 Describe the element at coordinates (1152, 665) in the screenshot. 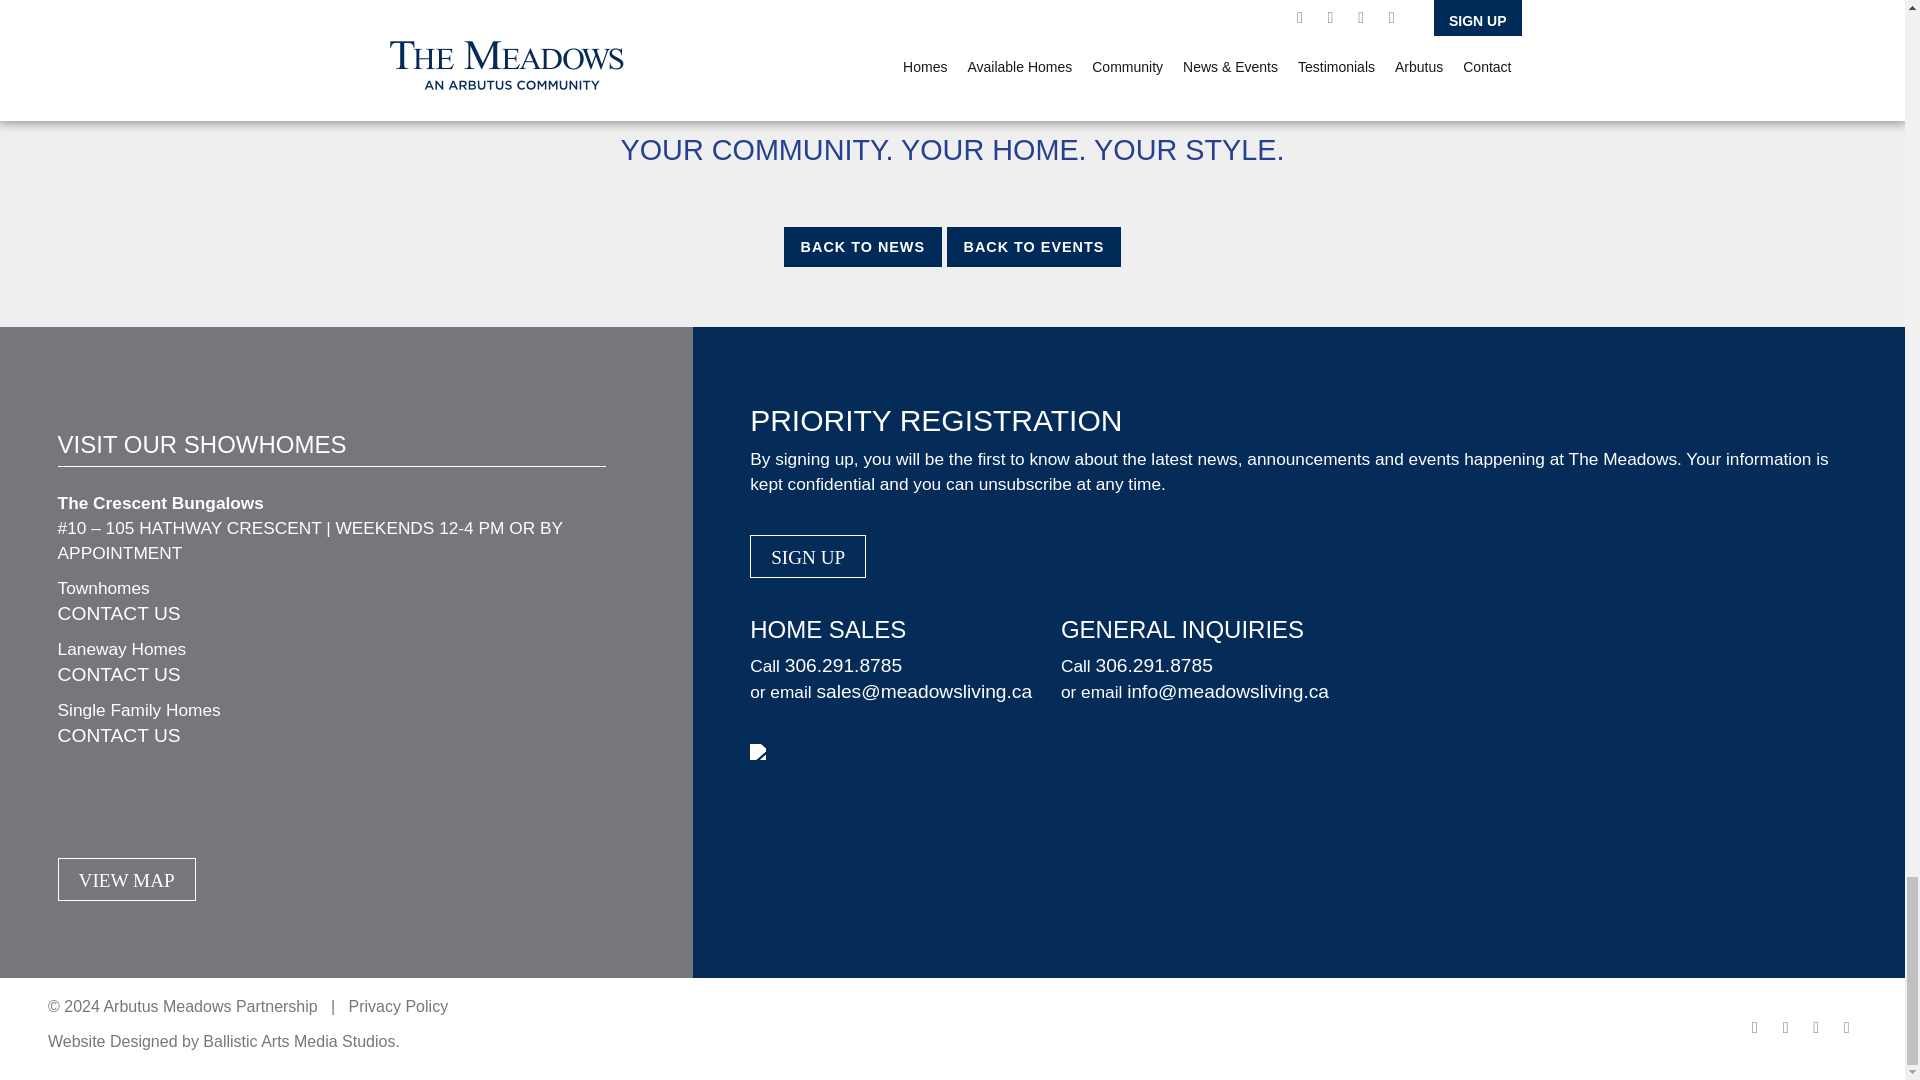

I see `306.291.8785` at that location.